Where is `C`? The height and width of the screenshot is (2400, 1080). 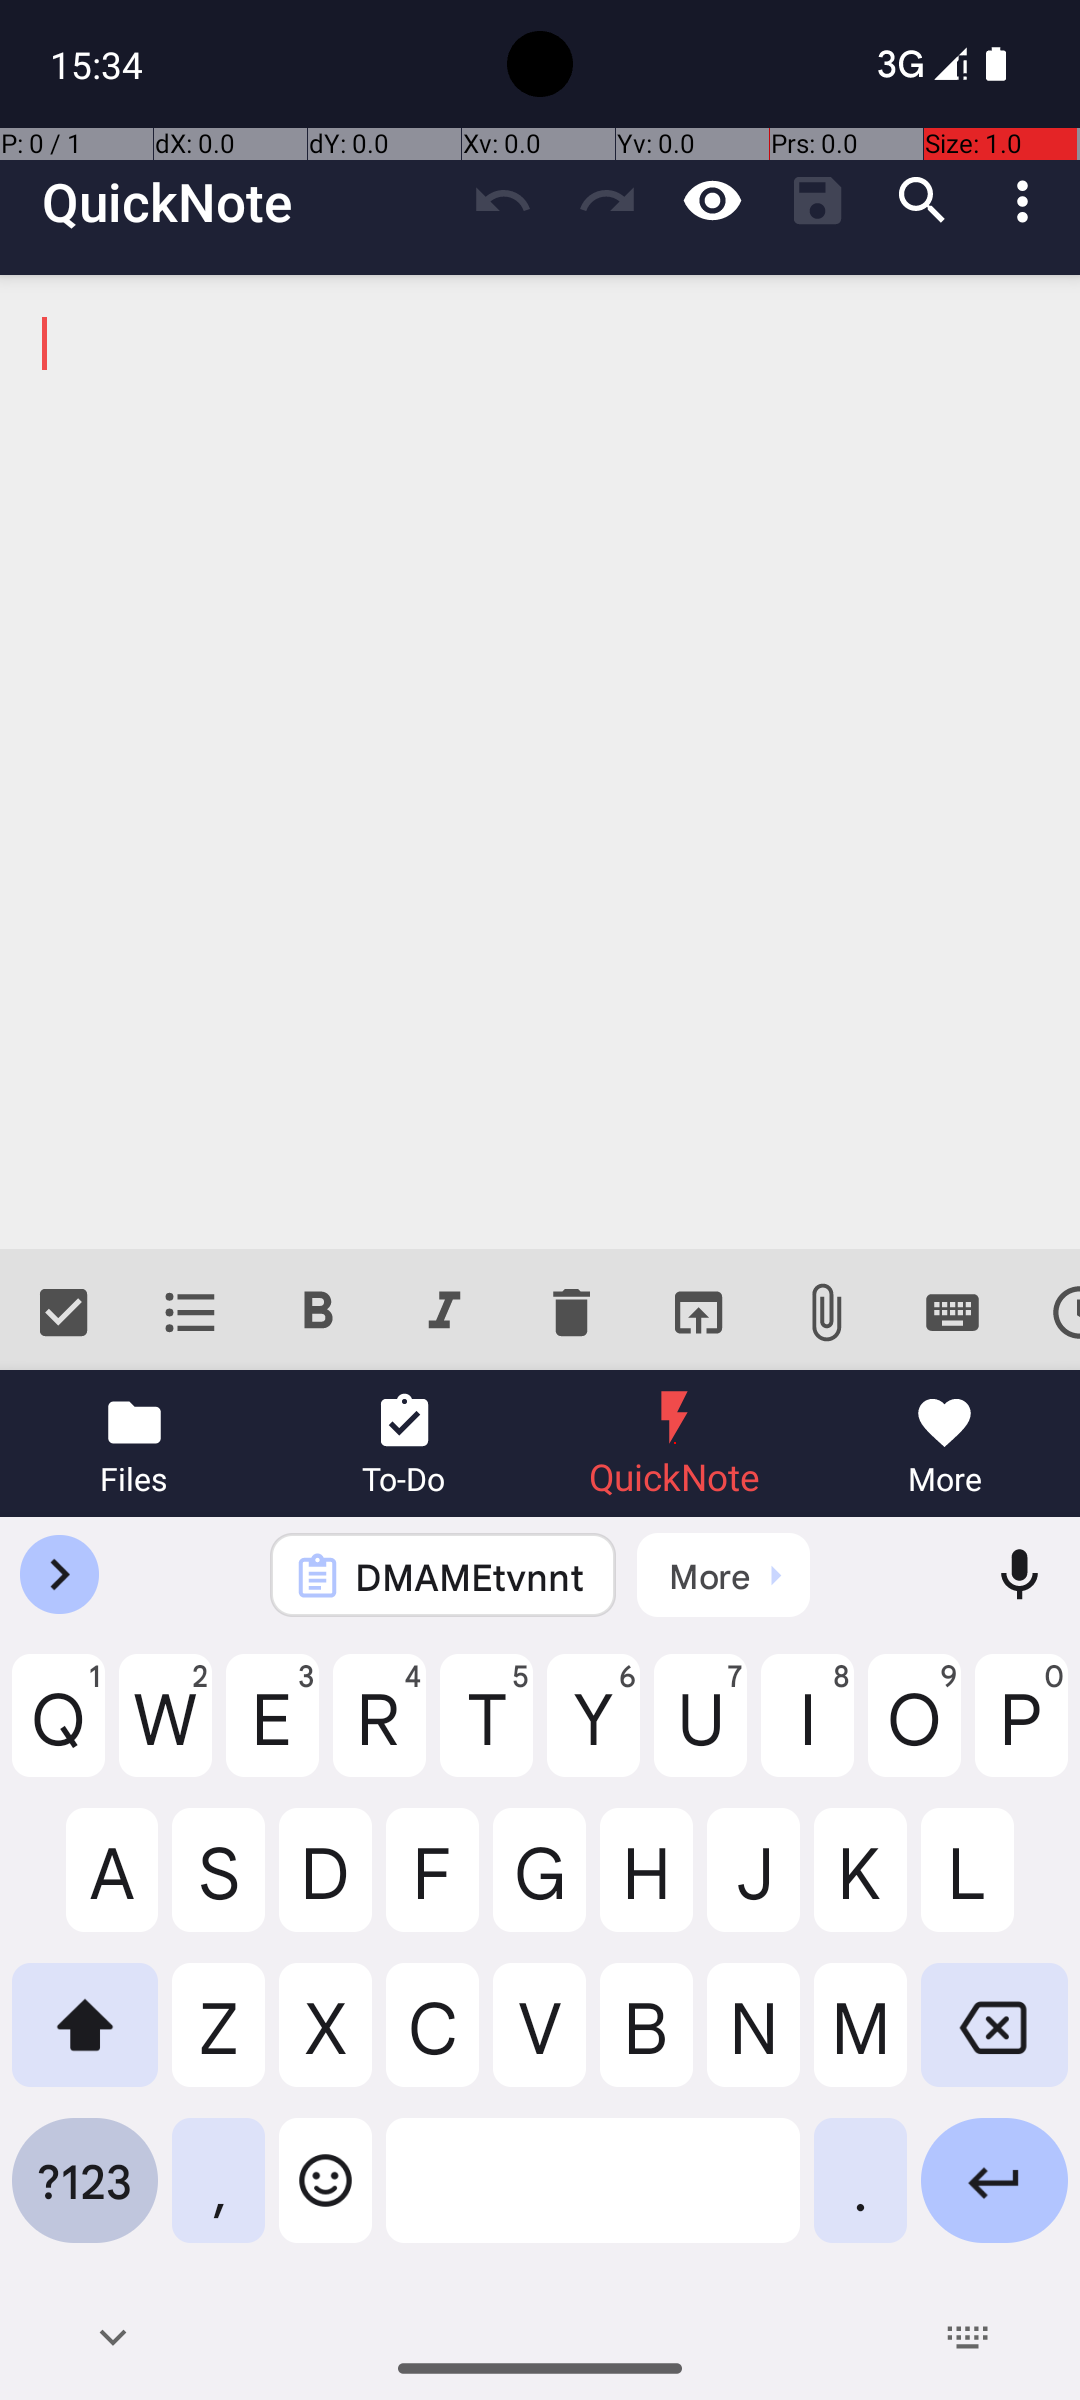
C is located at coordinates (432, 2040).